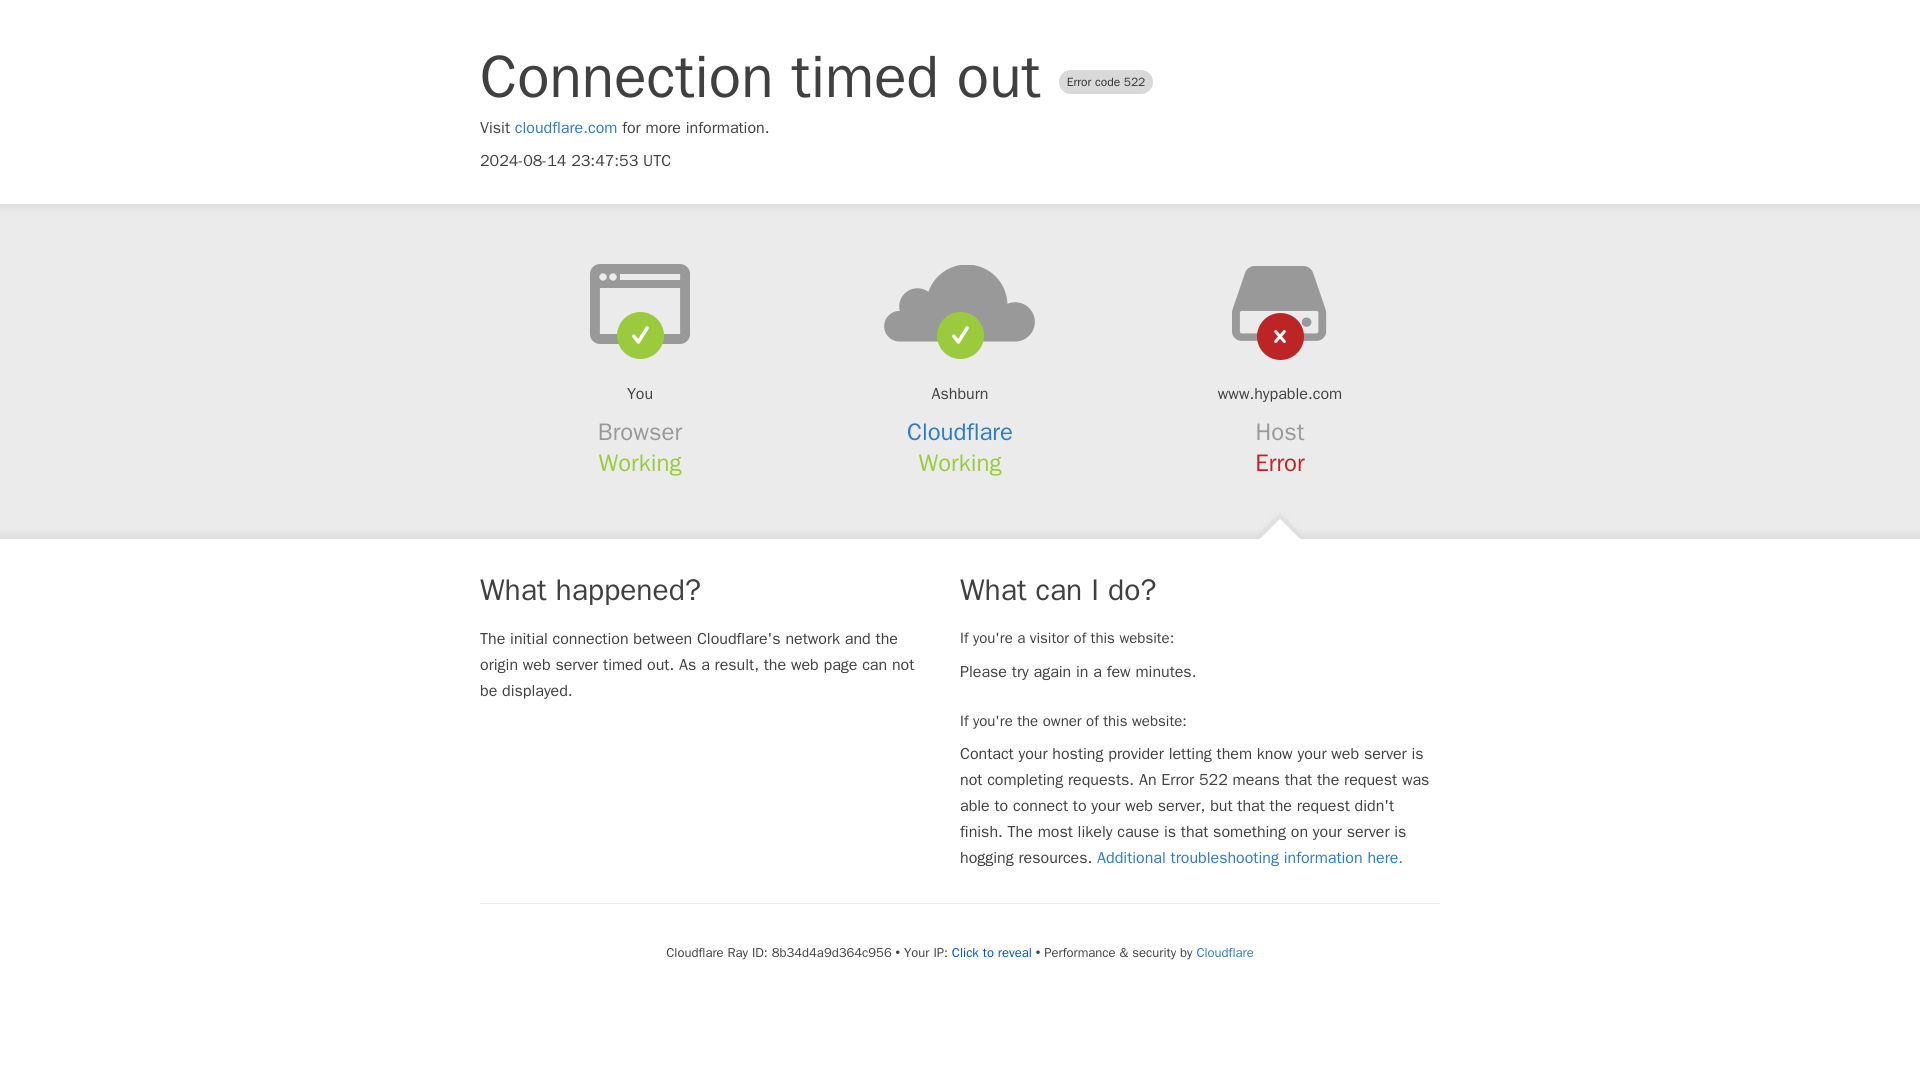 The height and width of the screenshot is (1080, 1920). What do you see at coordinates (1224, 952) in the screenshot?
I see `Cloudflare` at bounding box center [1224, 952].